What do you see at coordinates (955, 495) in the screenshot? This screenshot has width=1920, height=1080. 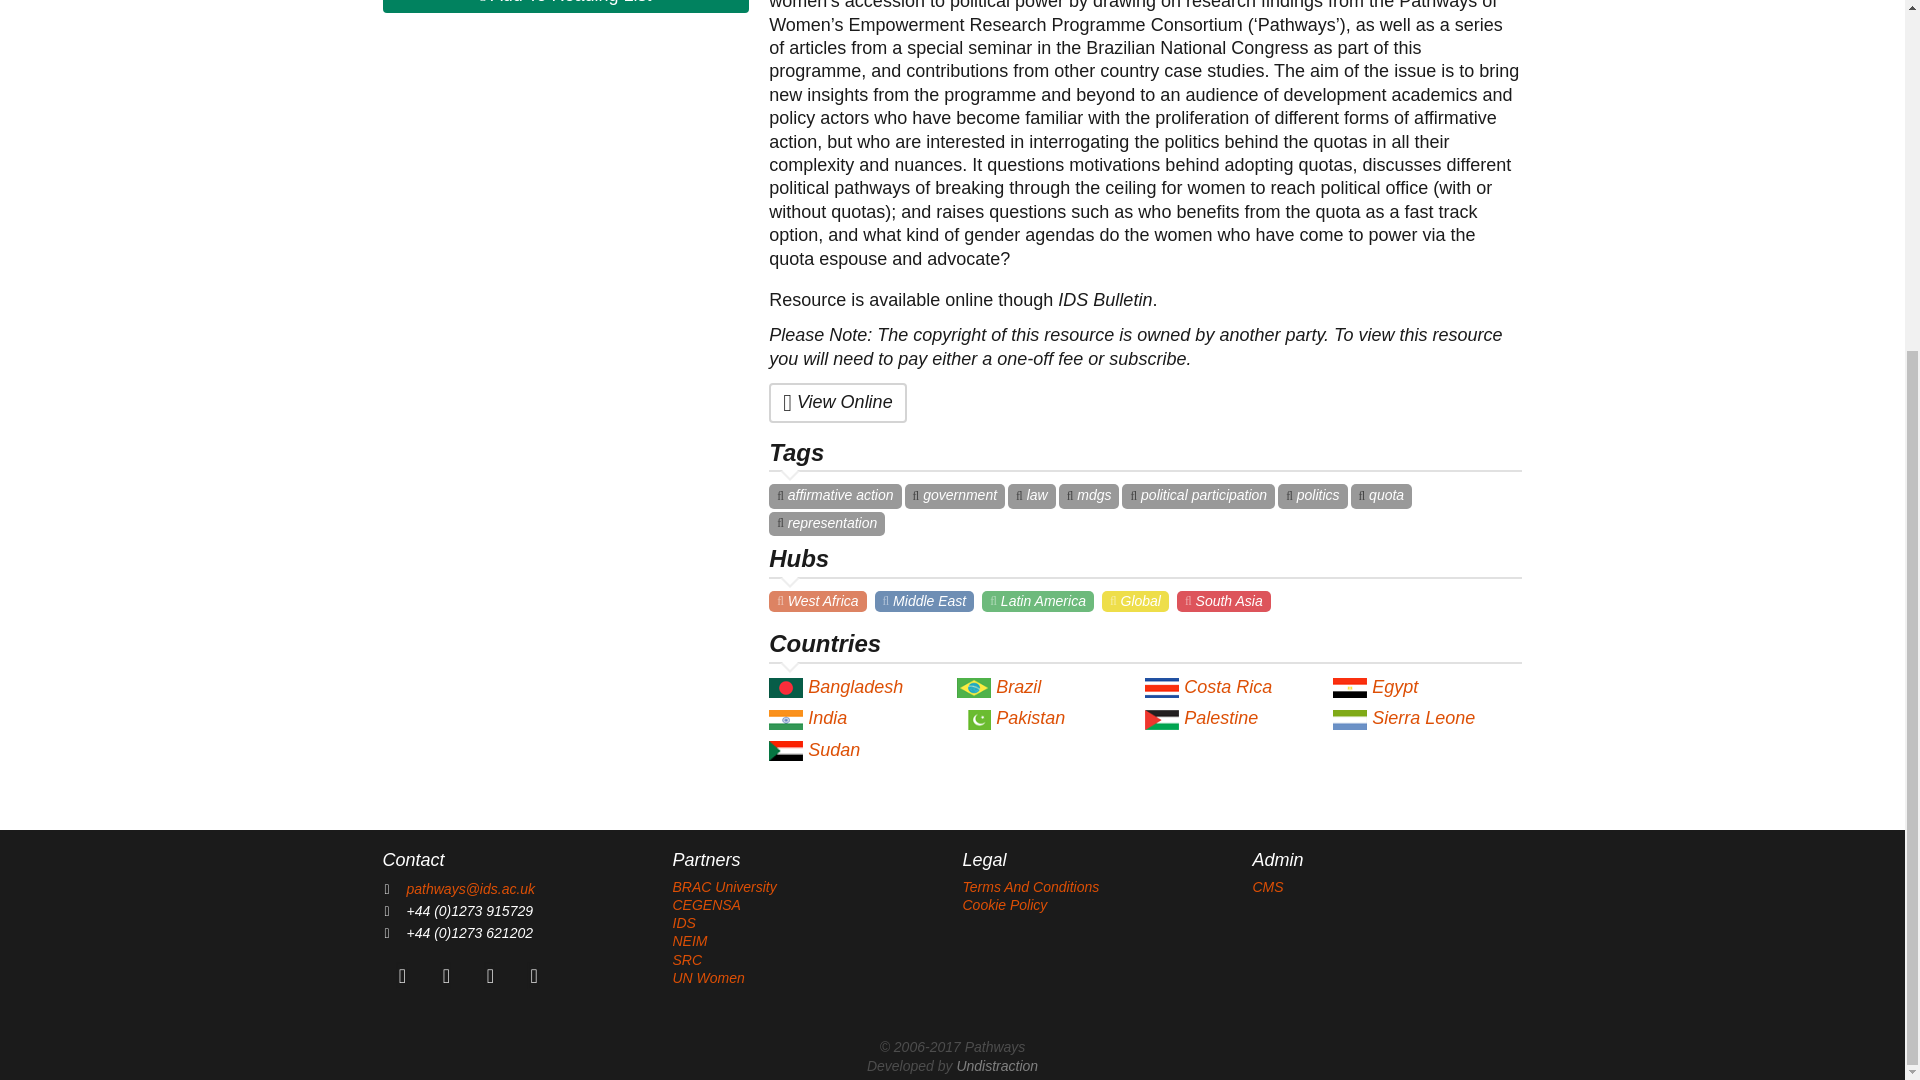 I see `government` at bounding box center [955, 495].